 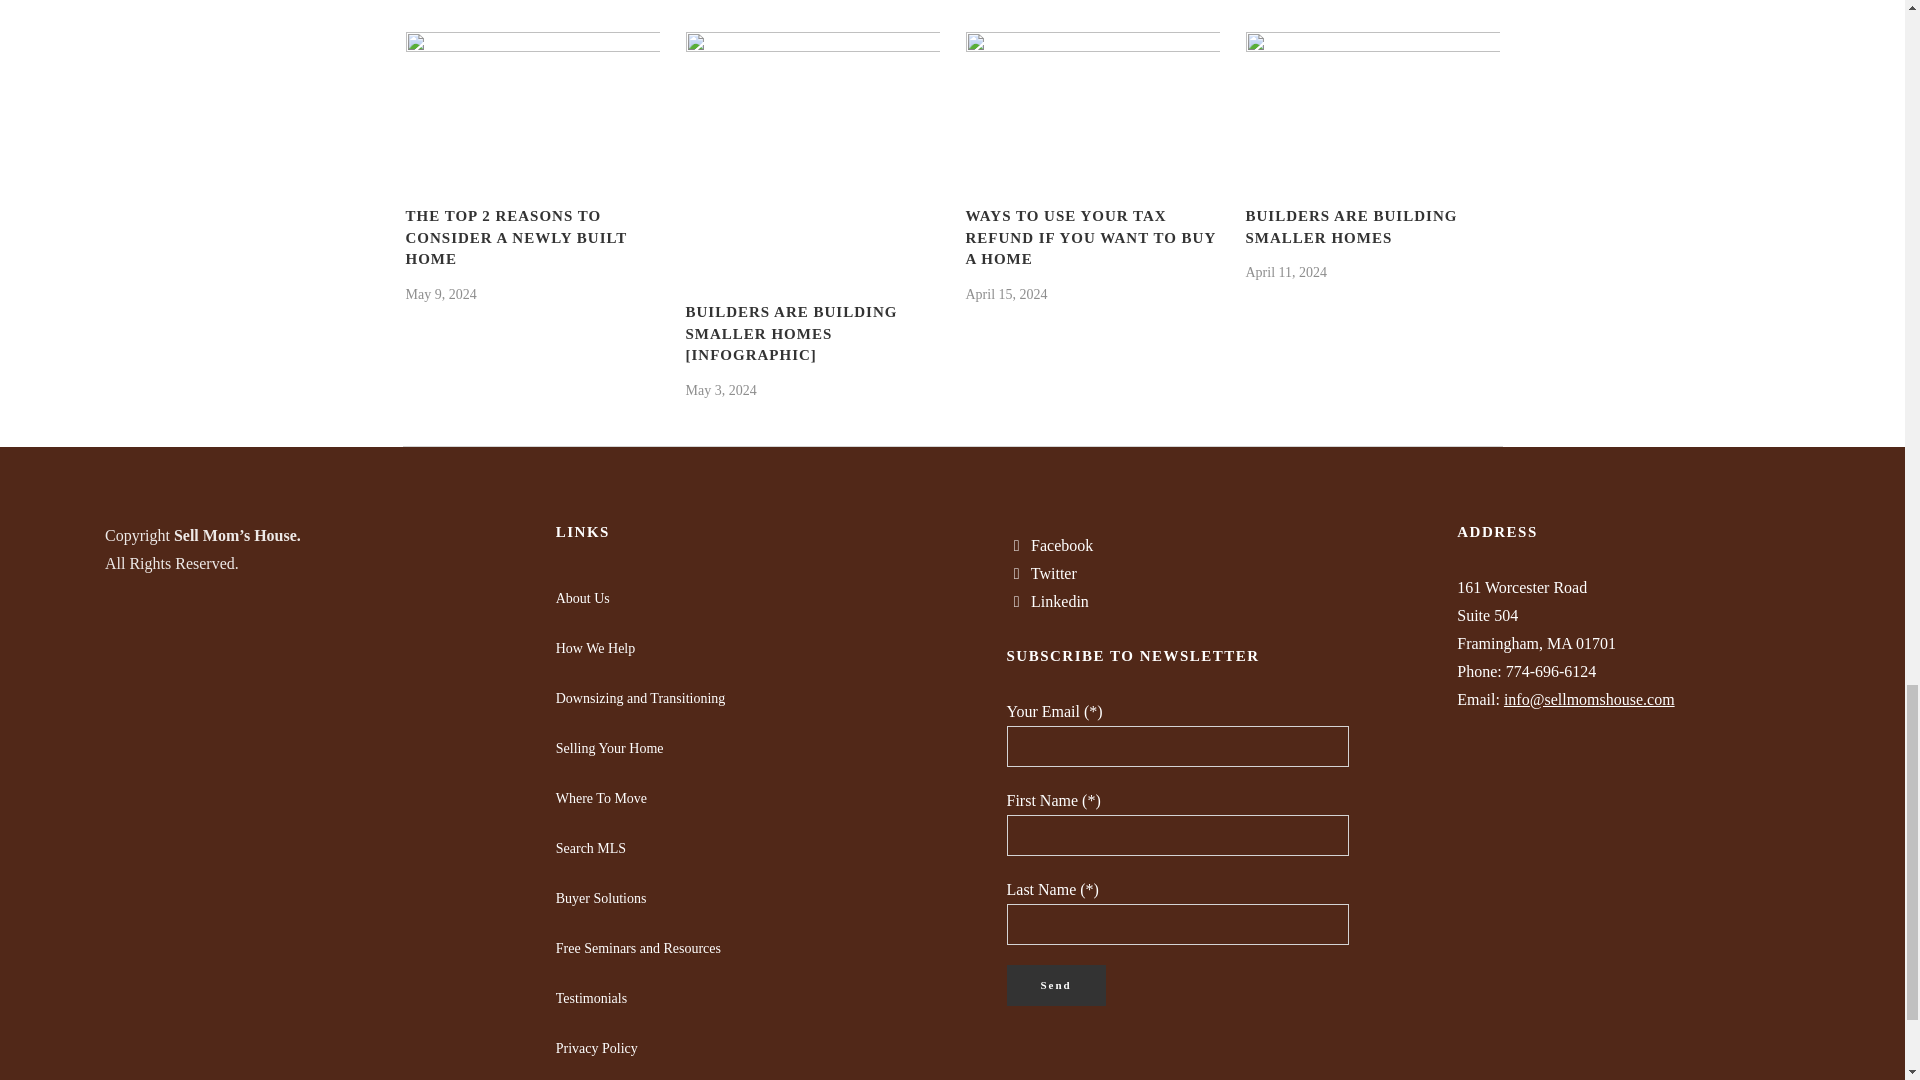 I want to click on The Top 2 Reasons To Consider a Newly Built Home, so click(x=532, y=101).